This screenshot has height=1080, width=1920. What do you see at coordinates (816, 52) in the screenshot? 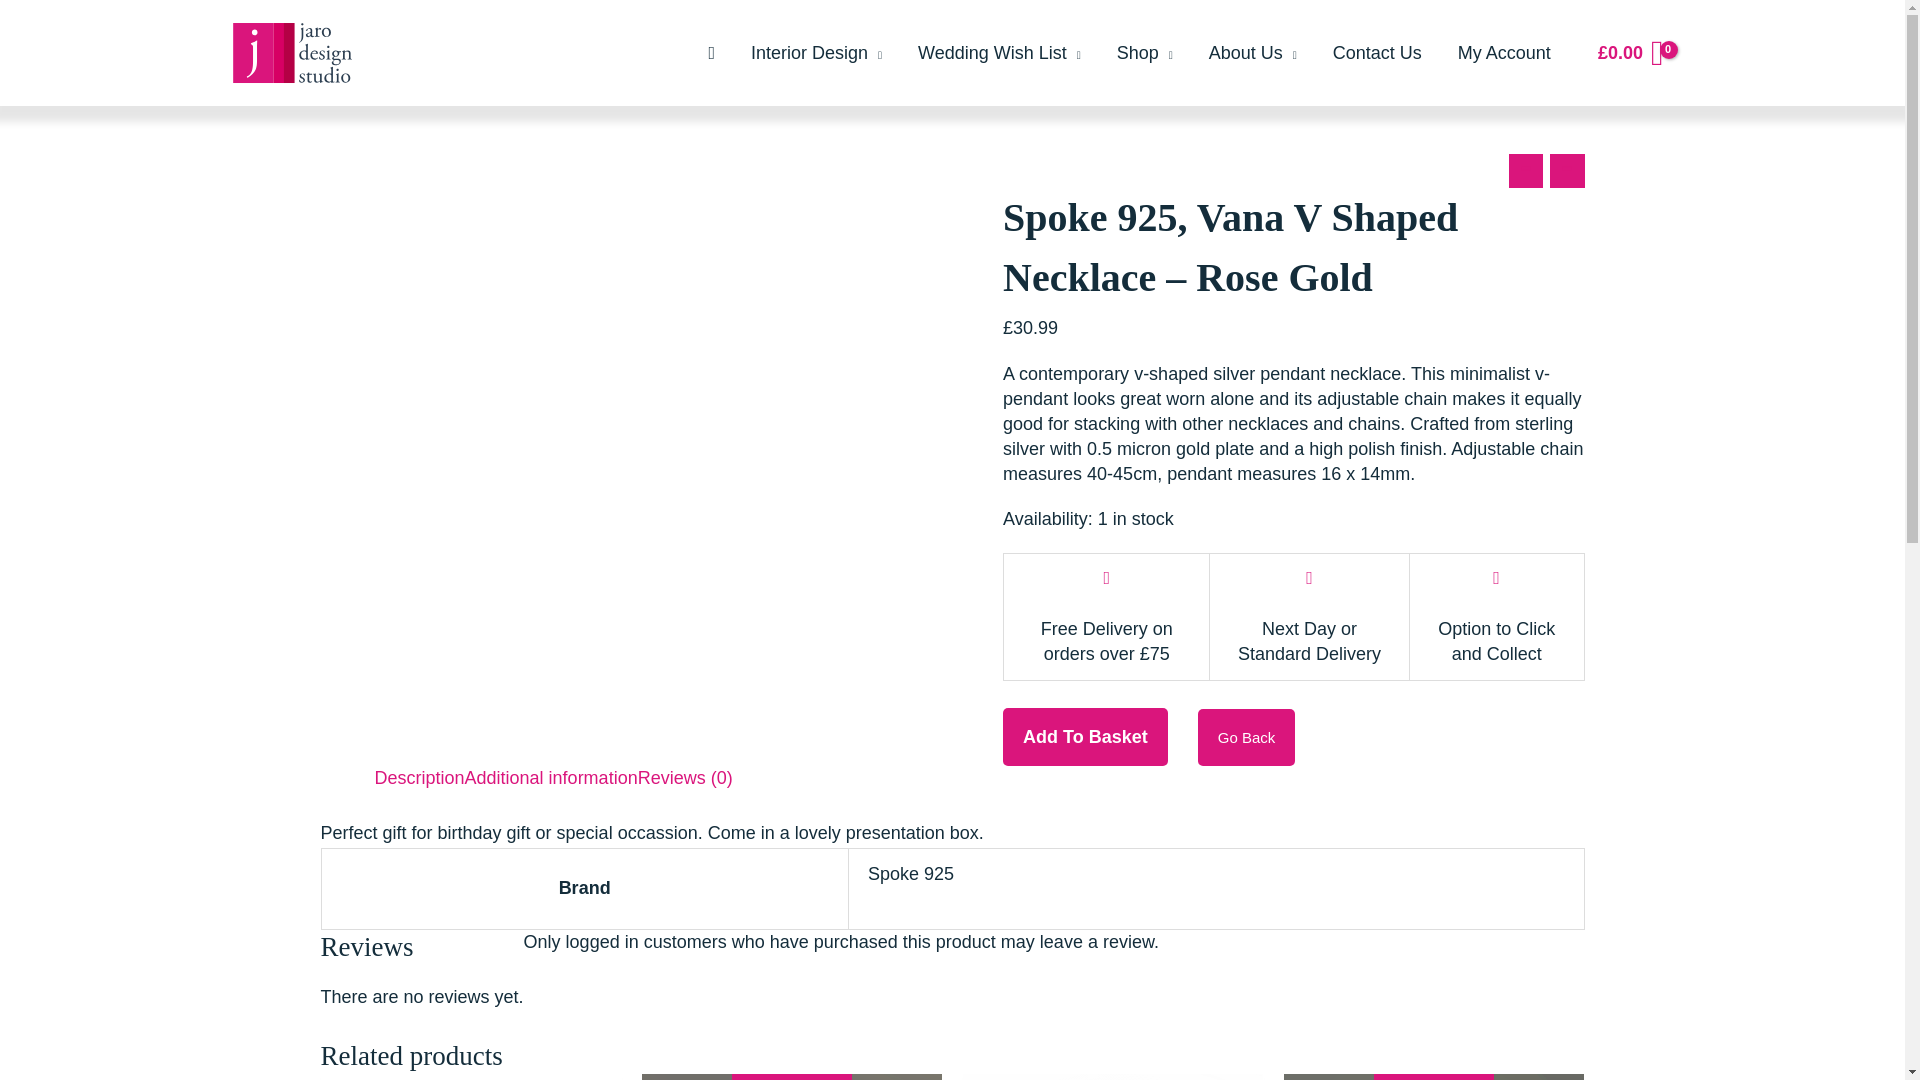
I see `Interior Design` at bounding box center [816, 52].